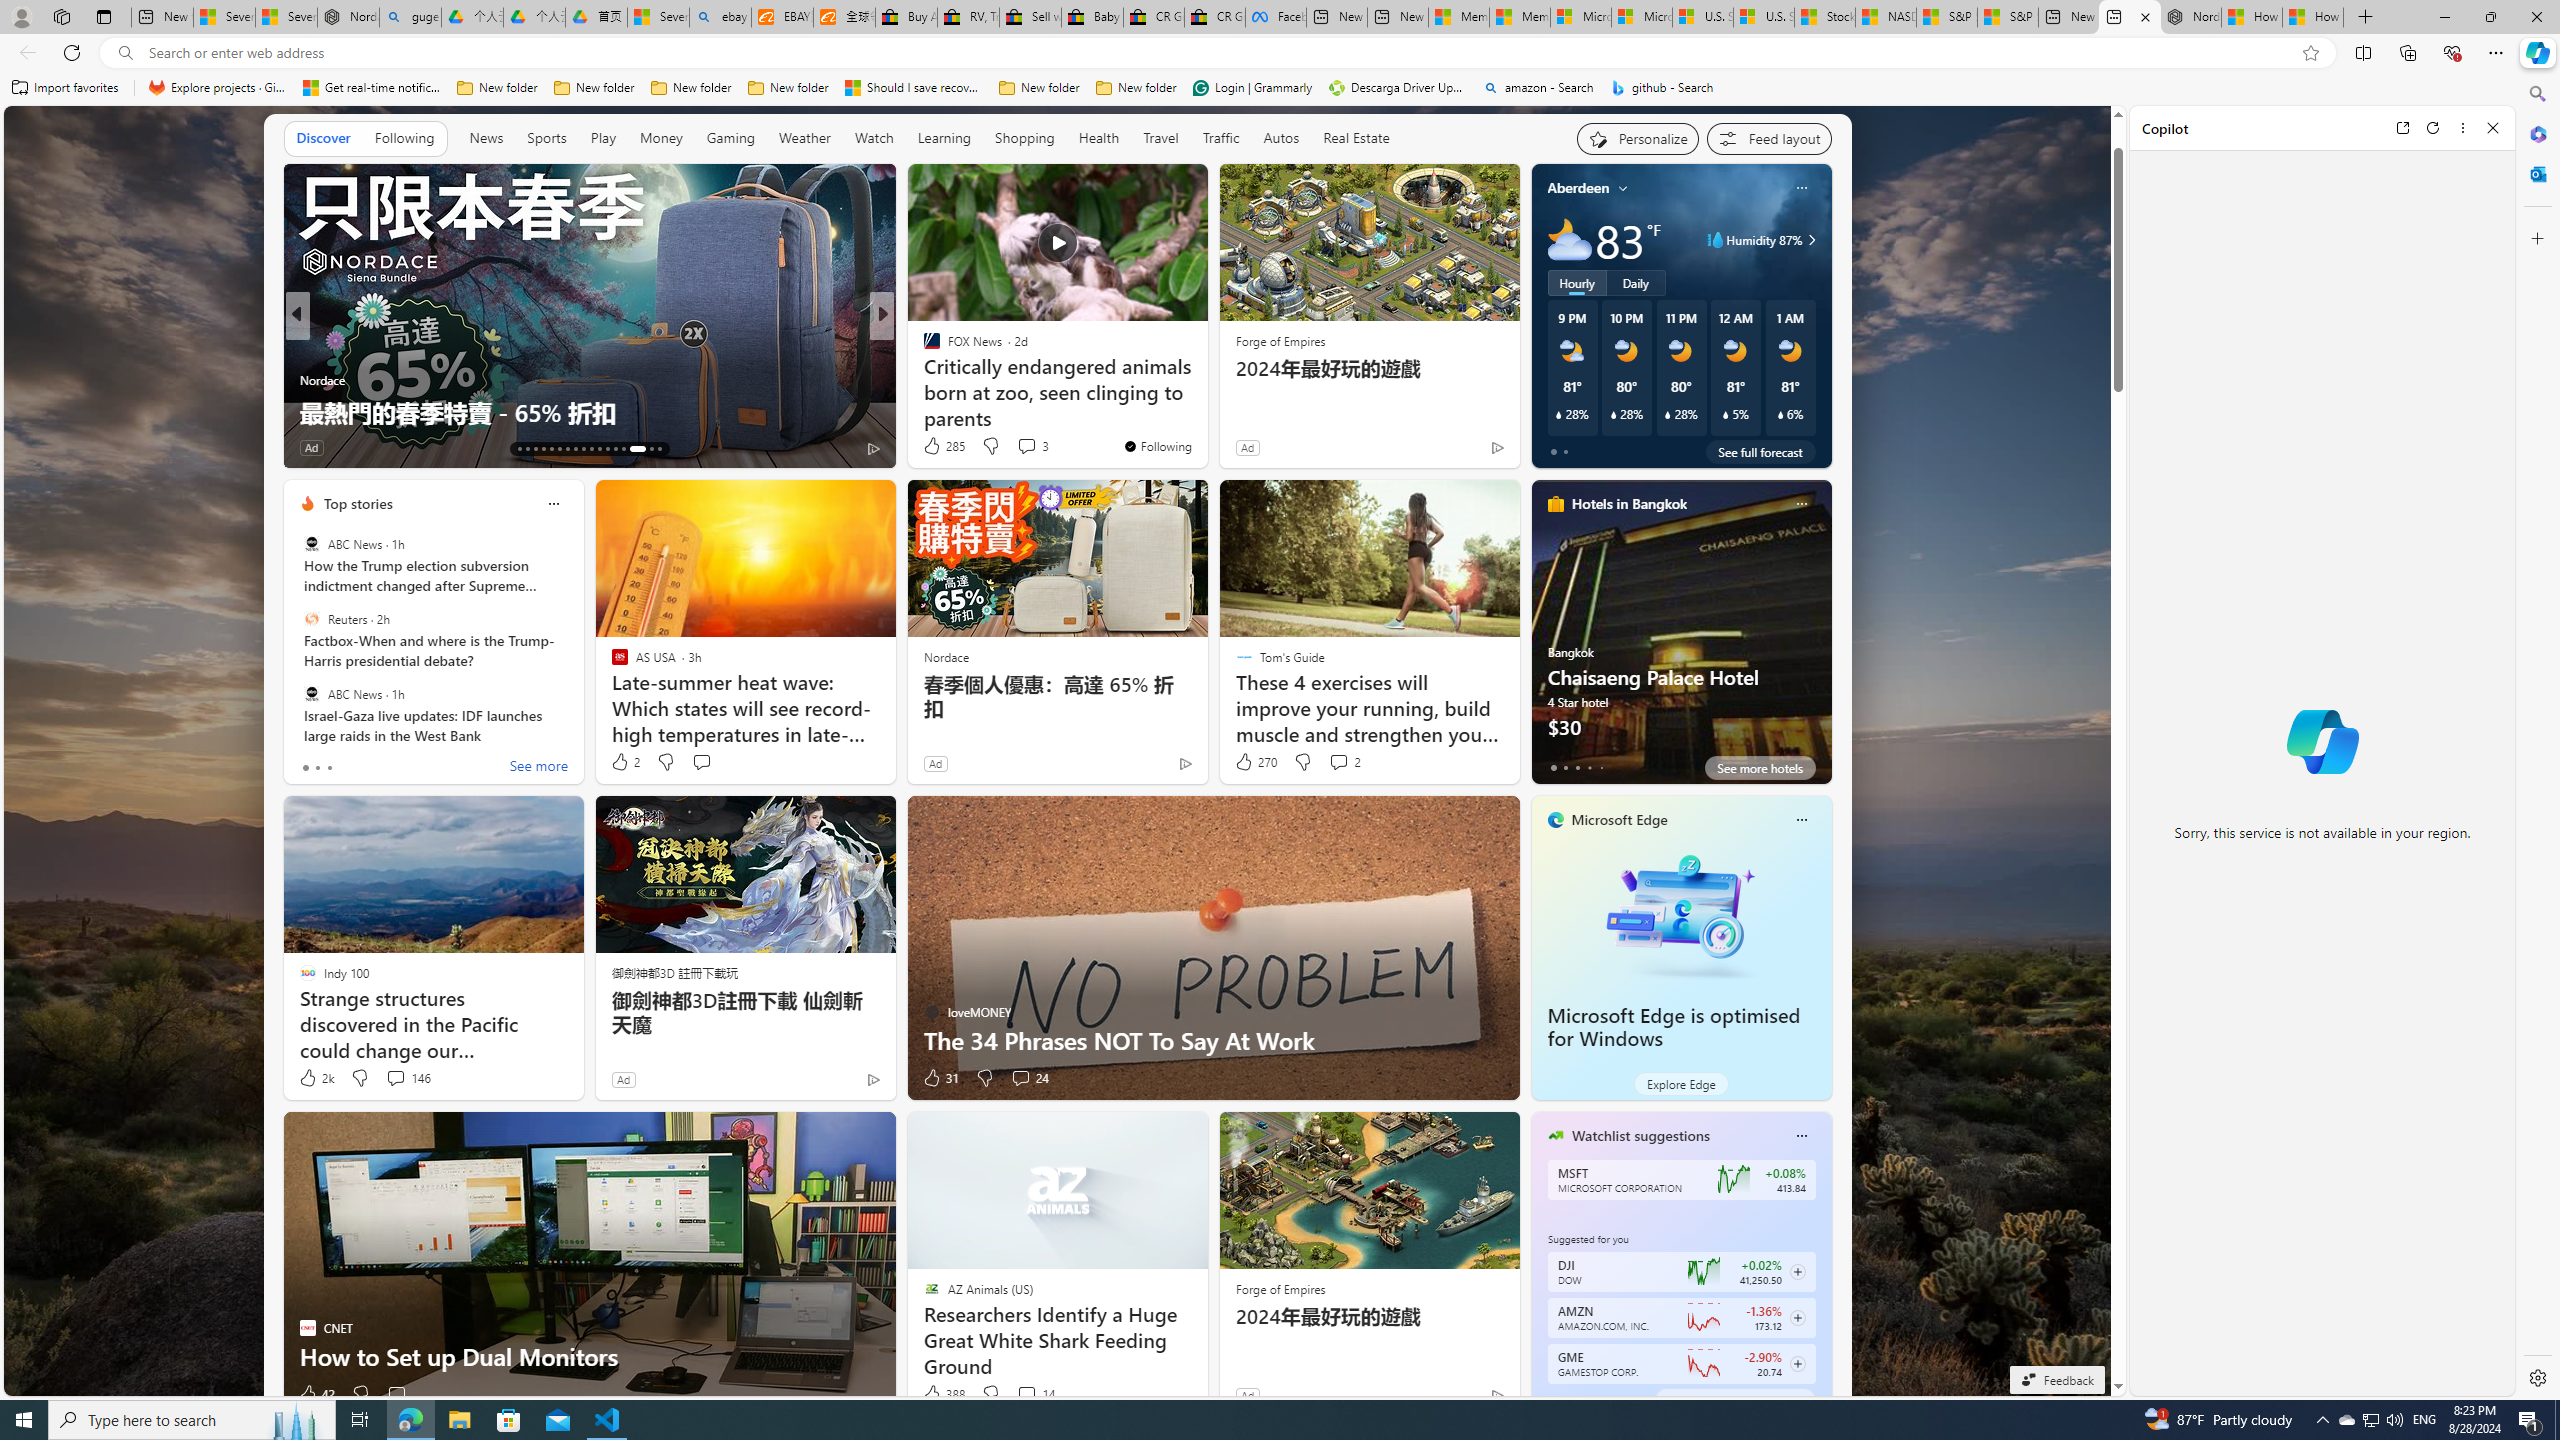  I want to click on Play, so click(602, 138).